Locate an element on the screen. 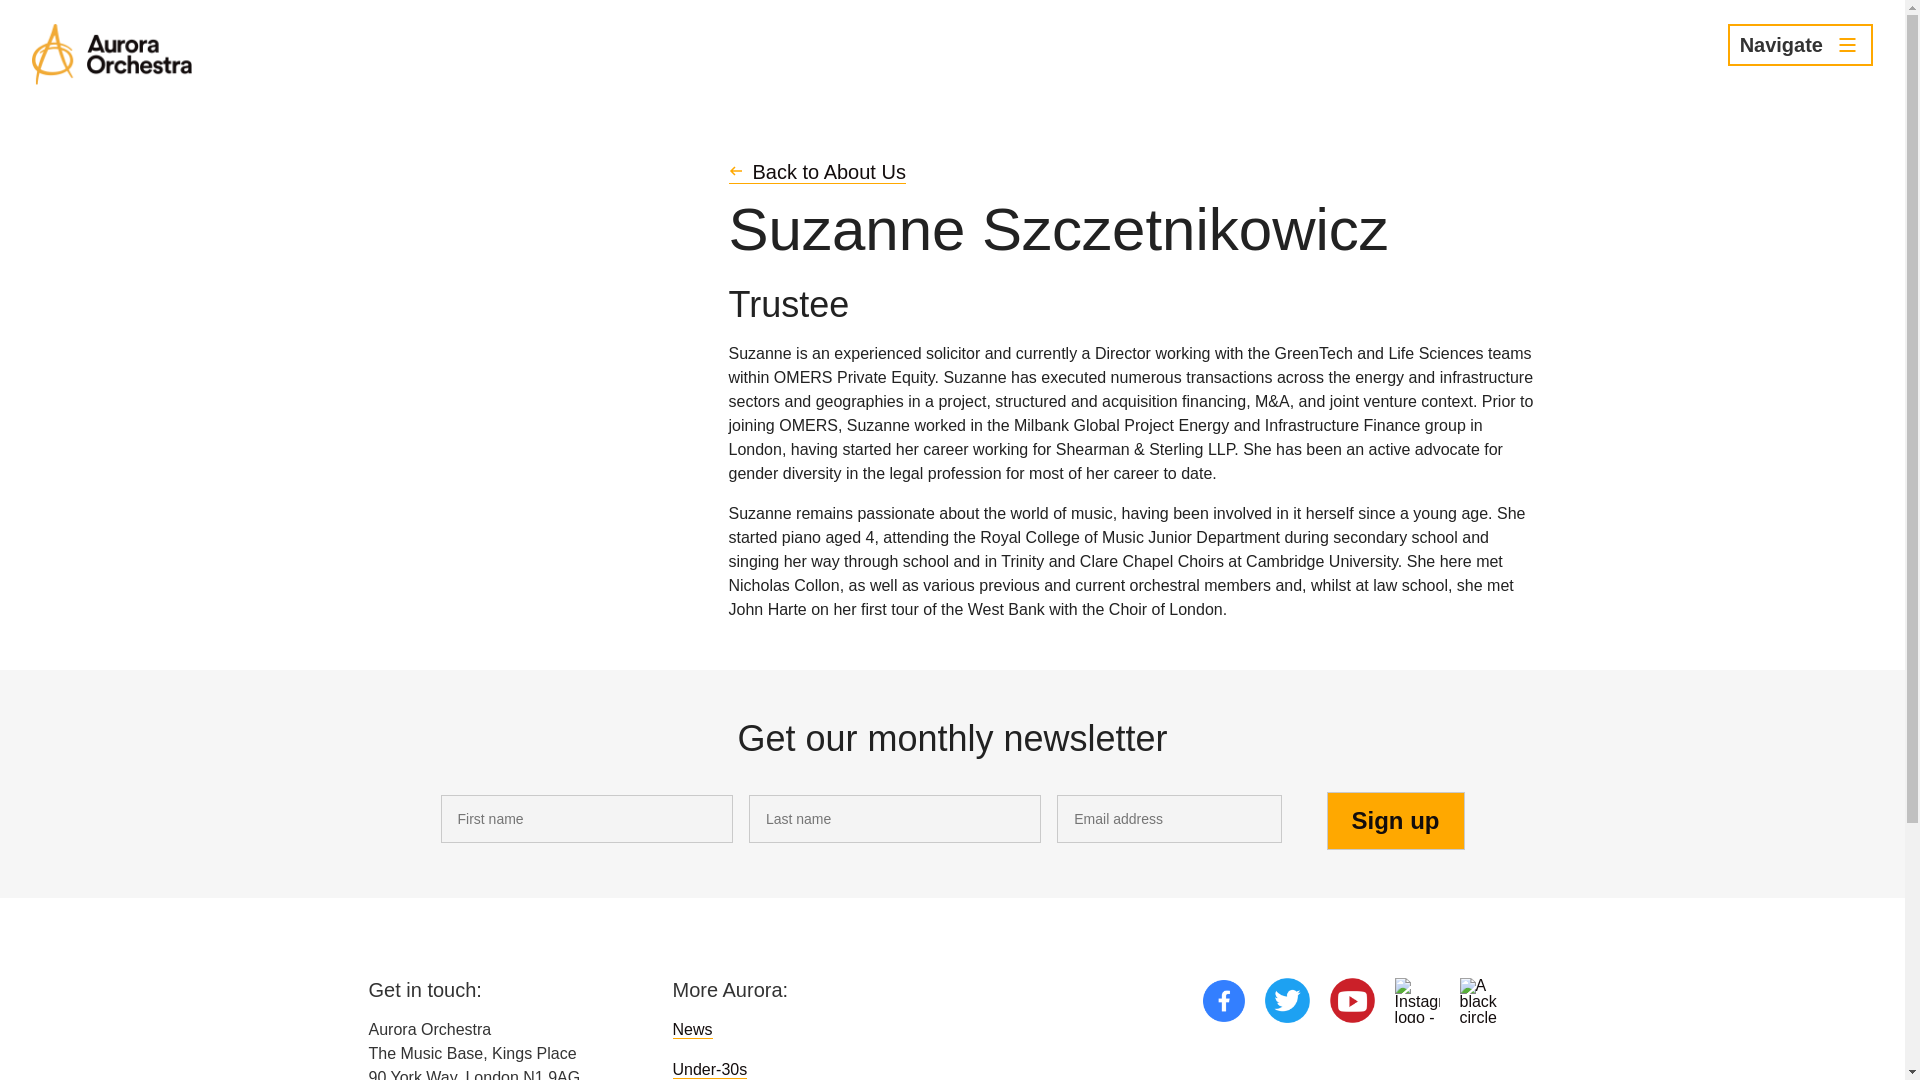  Under-30s is located at coordinates (709, 1069).